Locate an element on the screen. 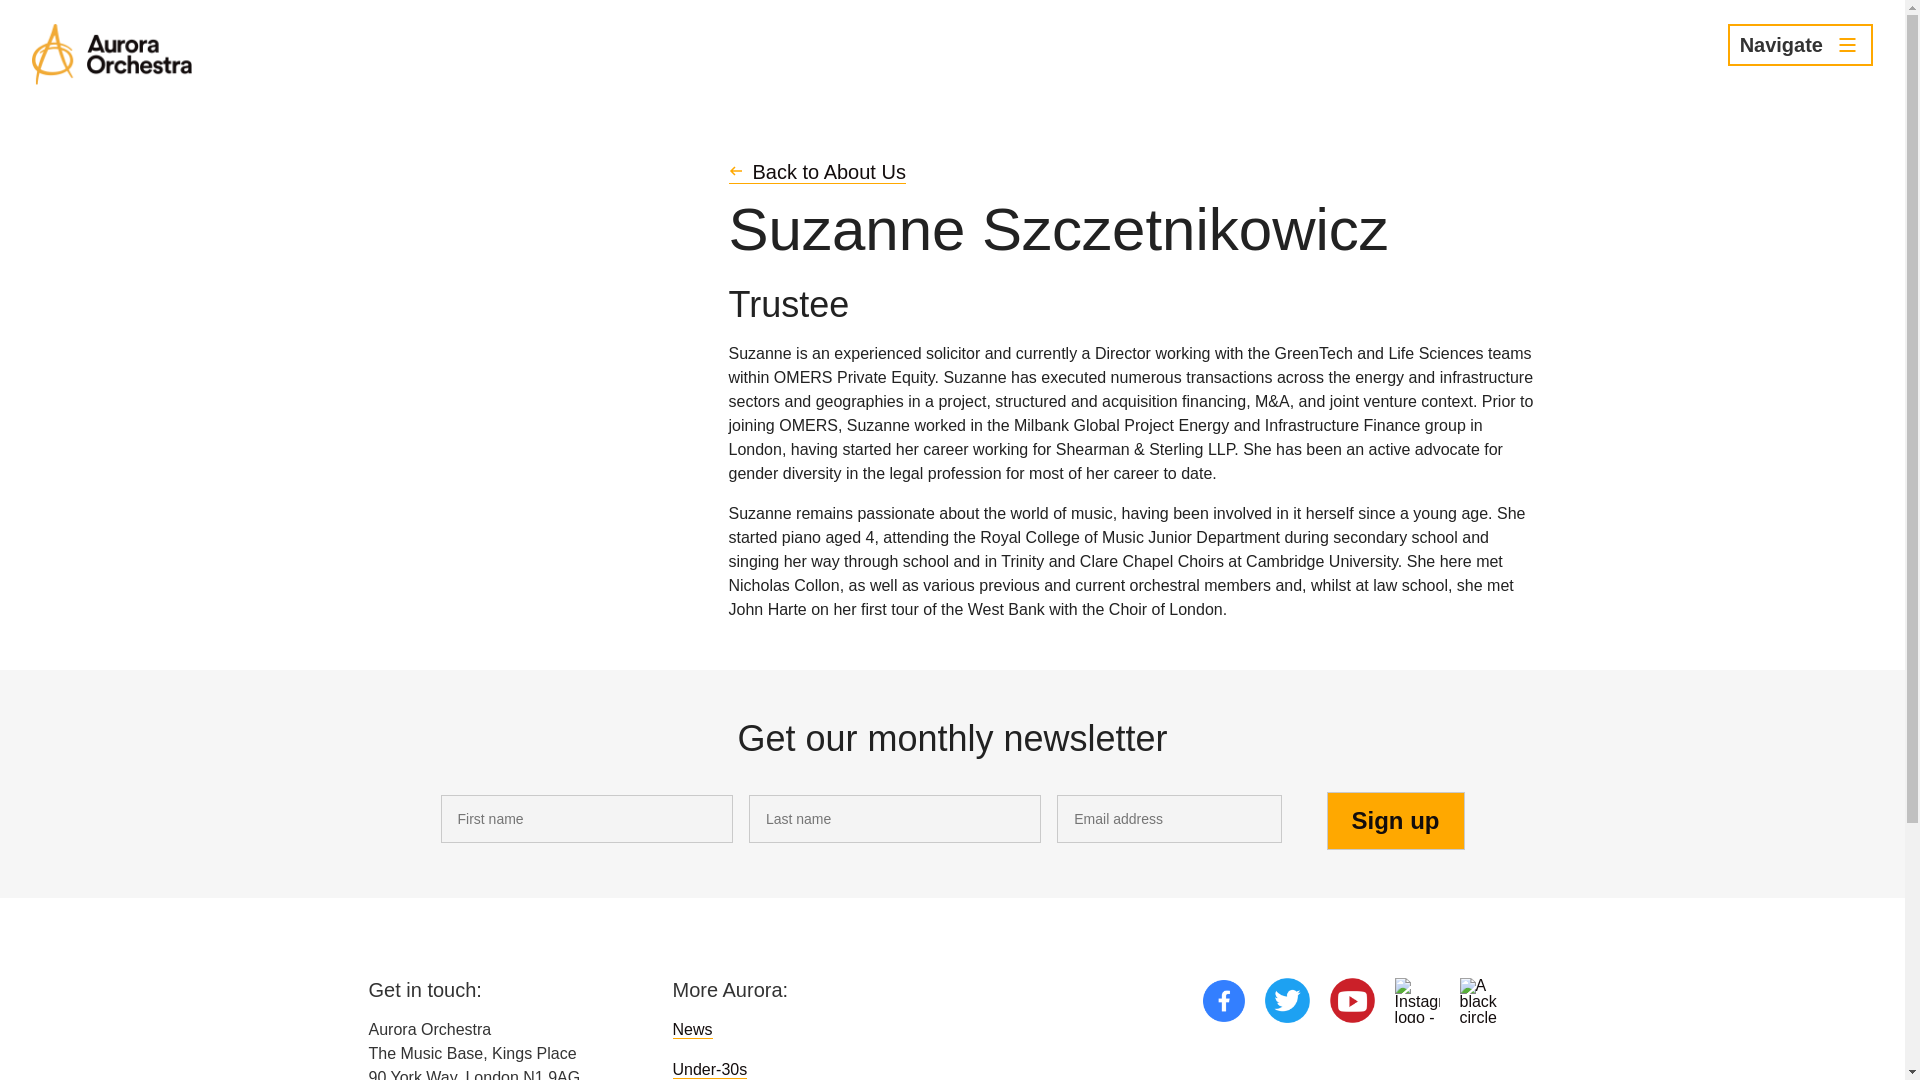  Under-30s is located at coordinates (709, 1069).